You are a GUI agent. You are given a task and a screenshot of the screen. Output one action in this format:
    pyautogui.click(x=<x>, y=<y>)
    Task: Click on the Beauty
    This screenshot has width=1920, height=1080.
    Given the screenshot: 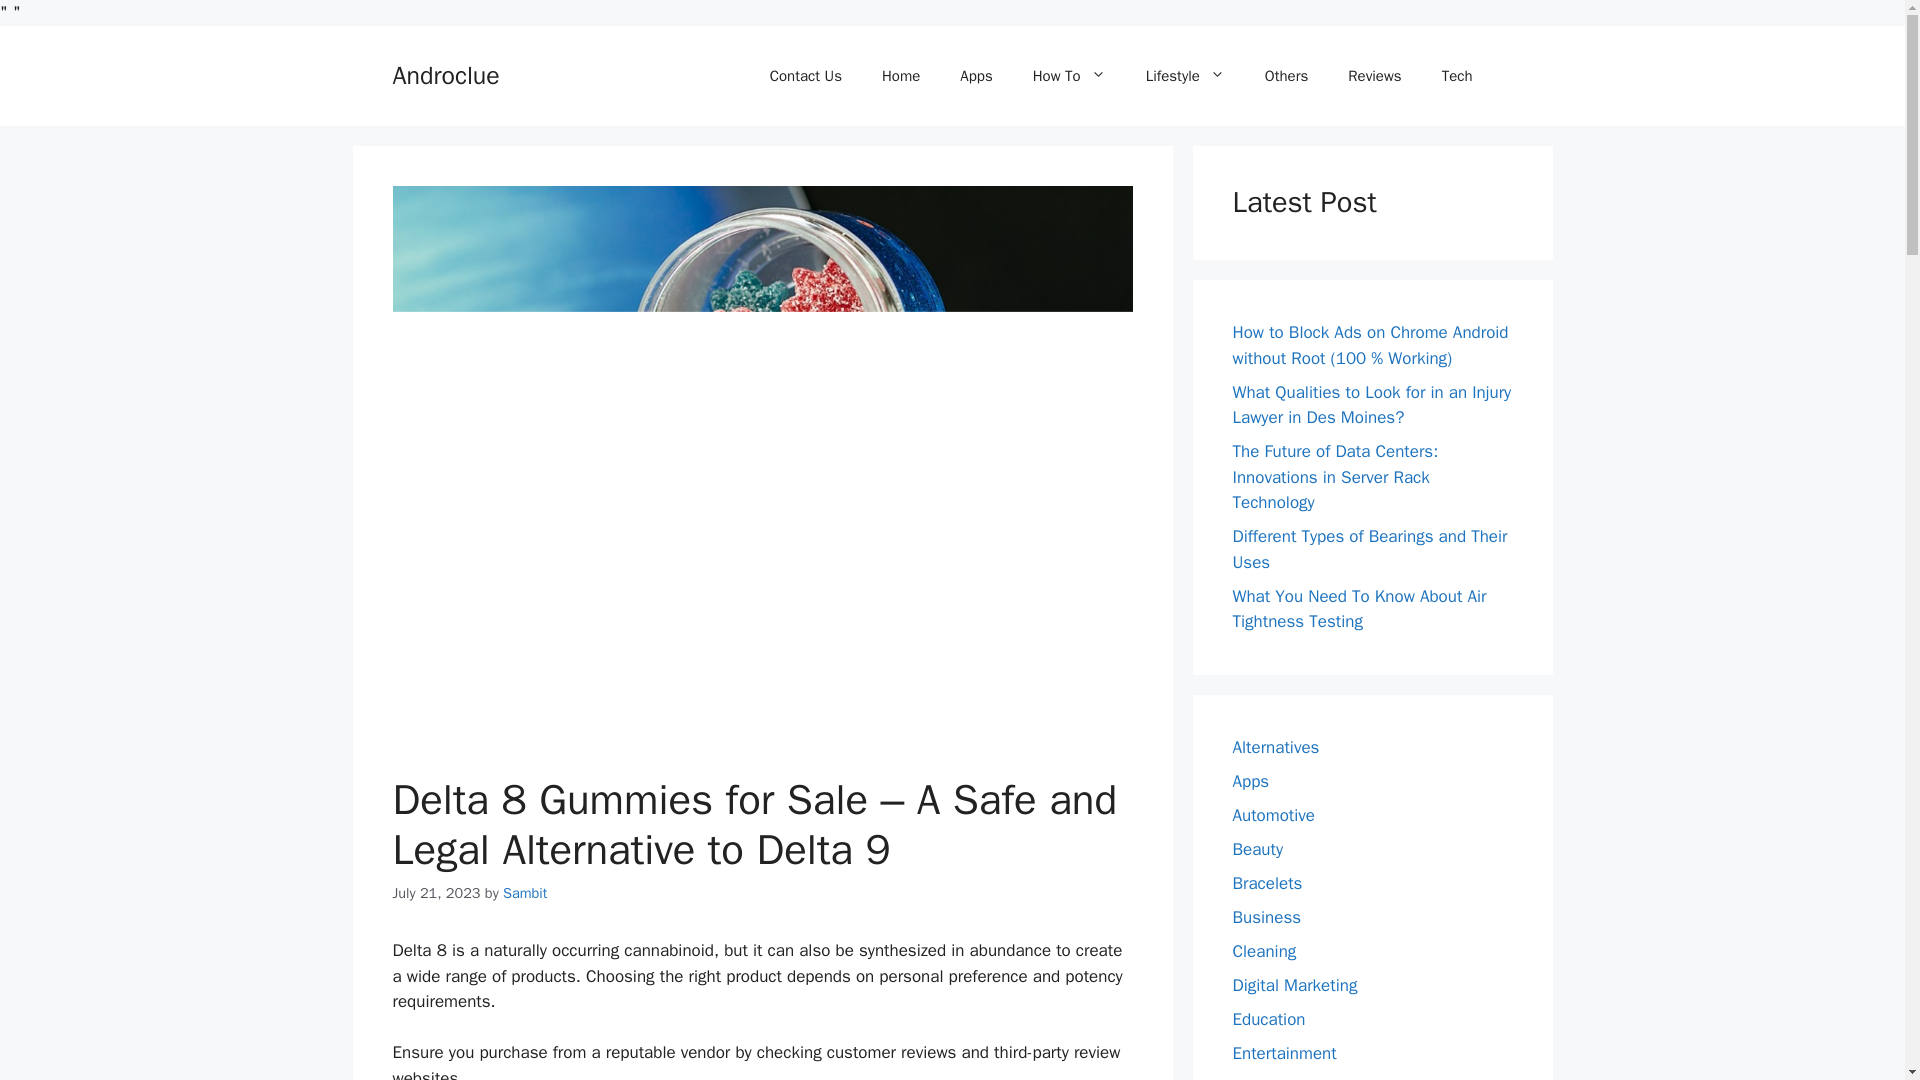 What is the action you would take?
    pyautogui.click(x=1257, y=849)
    